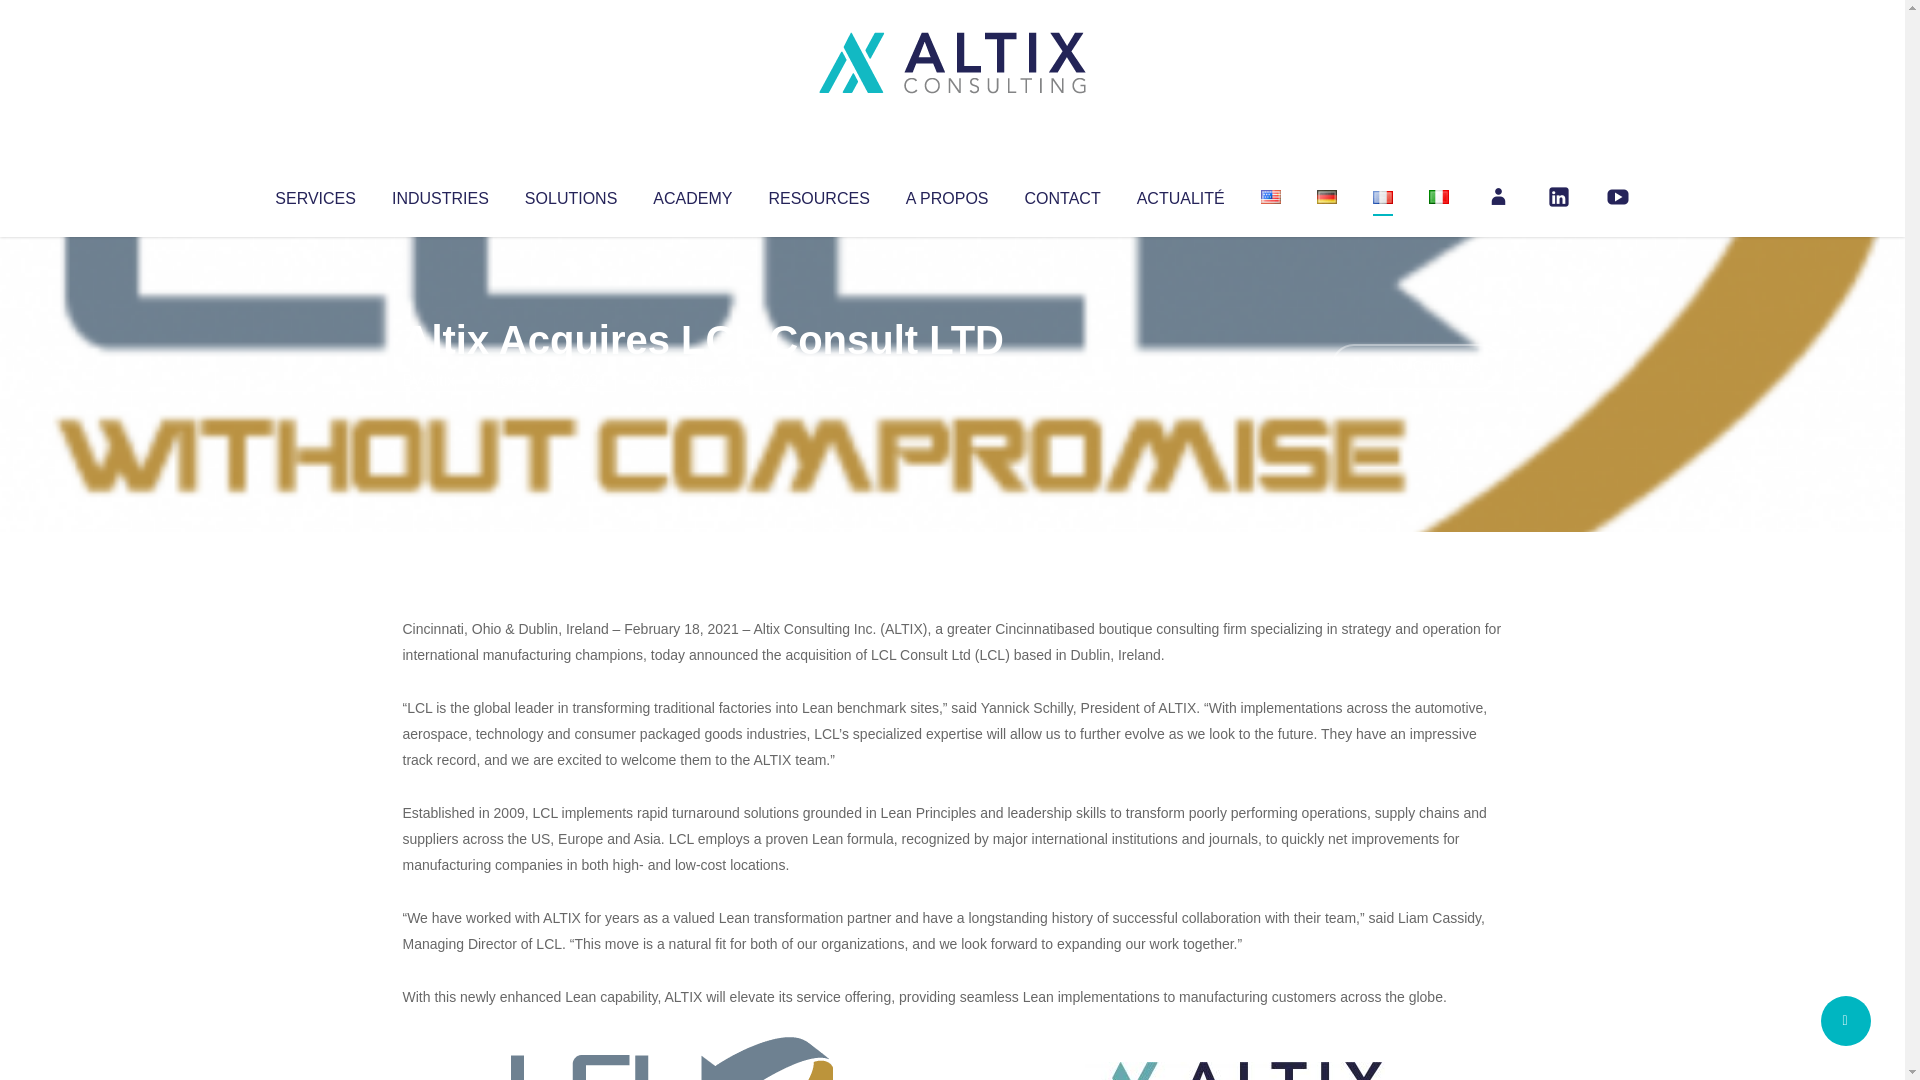 The width and height of the screenshot is (1920, 1080). Describe the element at coordinates (570, 194) in the screenshot. I see `SOLUTIONS` at that location.